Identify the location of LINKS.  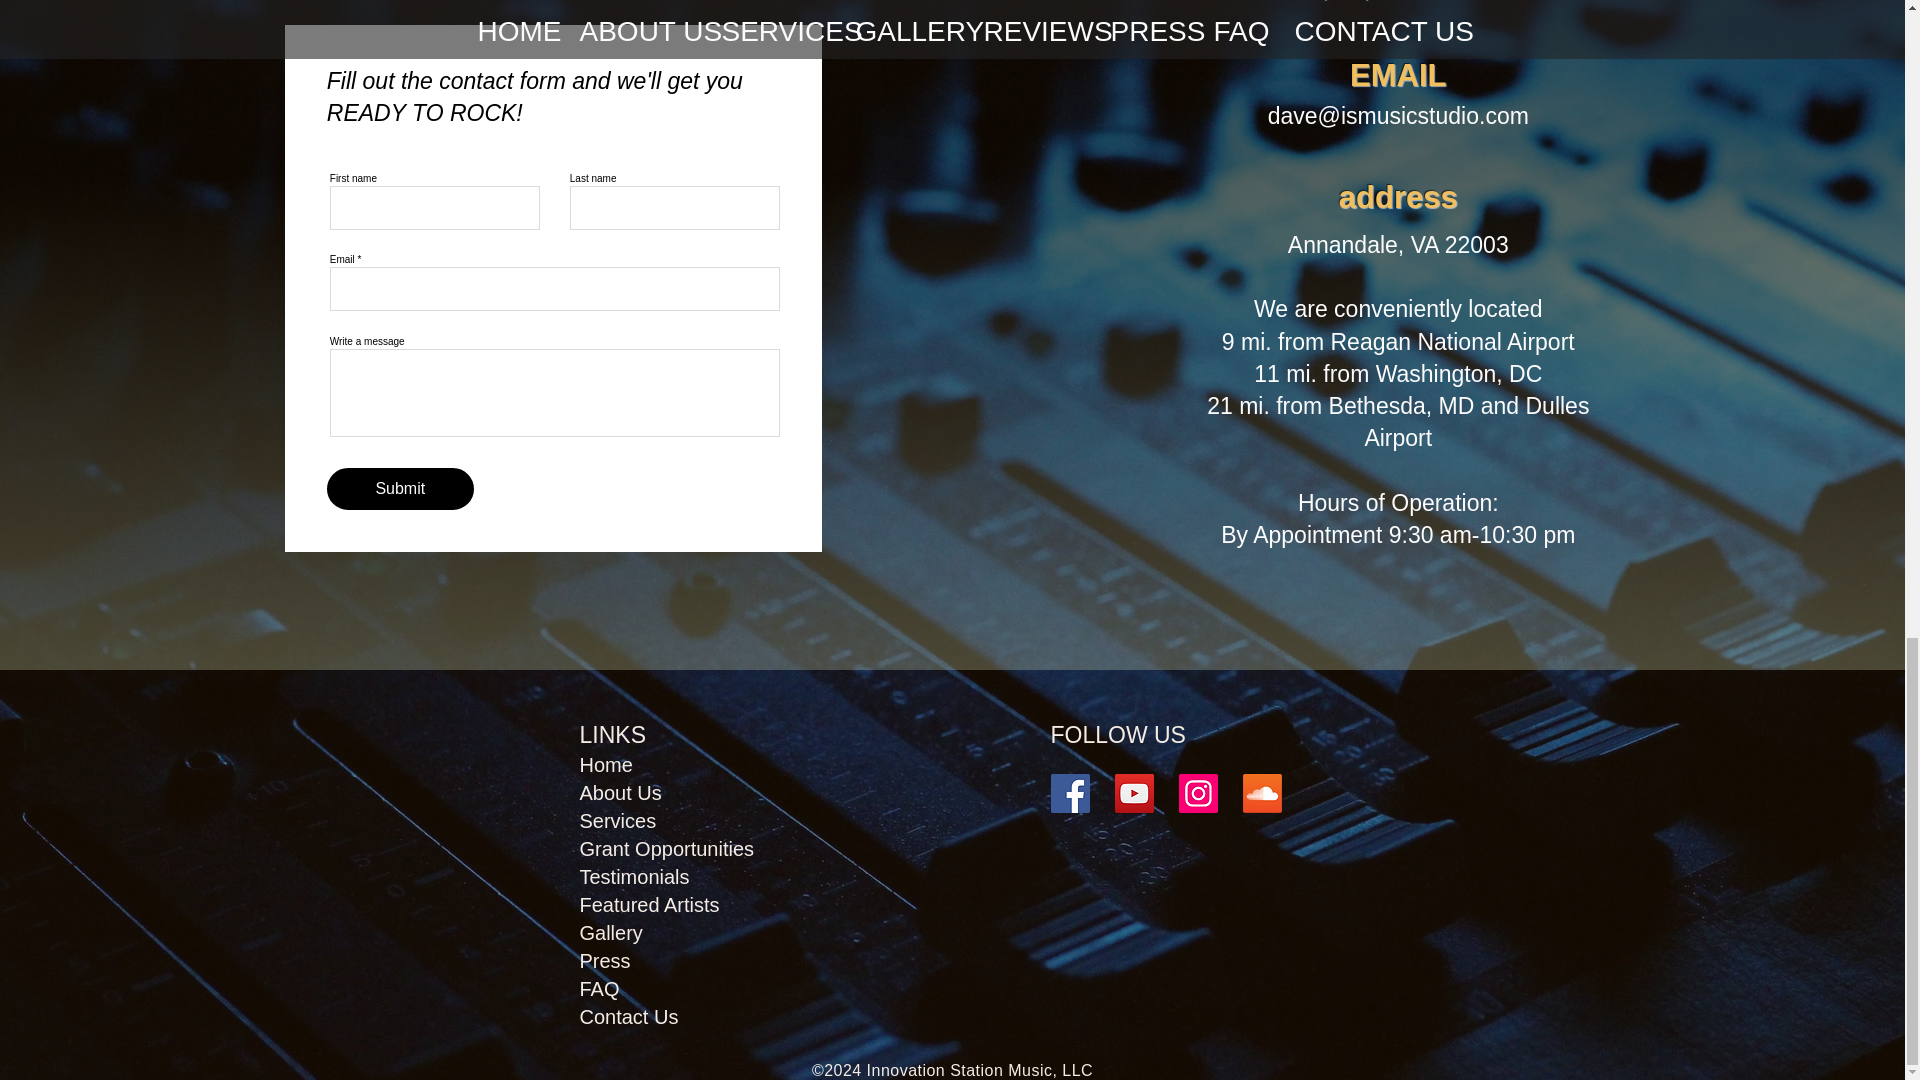
(612, 735).